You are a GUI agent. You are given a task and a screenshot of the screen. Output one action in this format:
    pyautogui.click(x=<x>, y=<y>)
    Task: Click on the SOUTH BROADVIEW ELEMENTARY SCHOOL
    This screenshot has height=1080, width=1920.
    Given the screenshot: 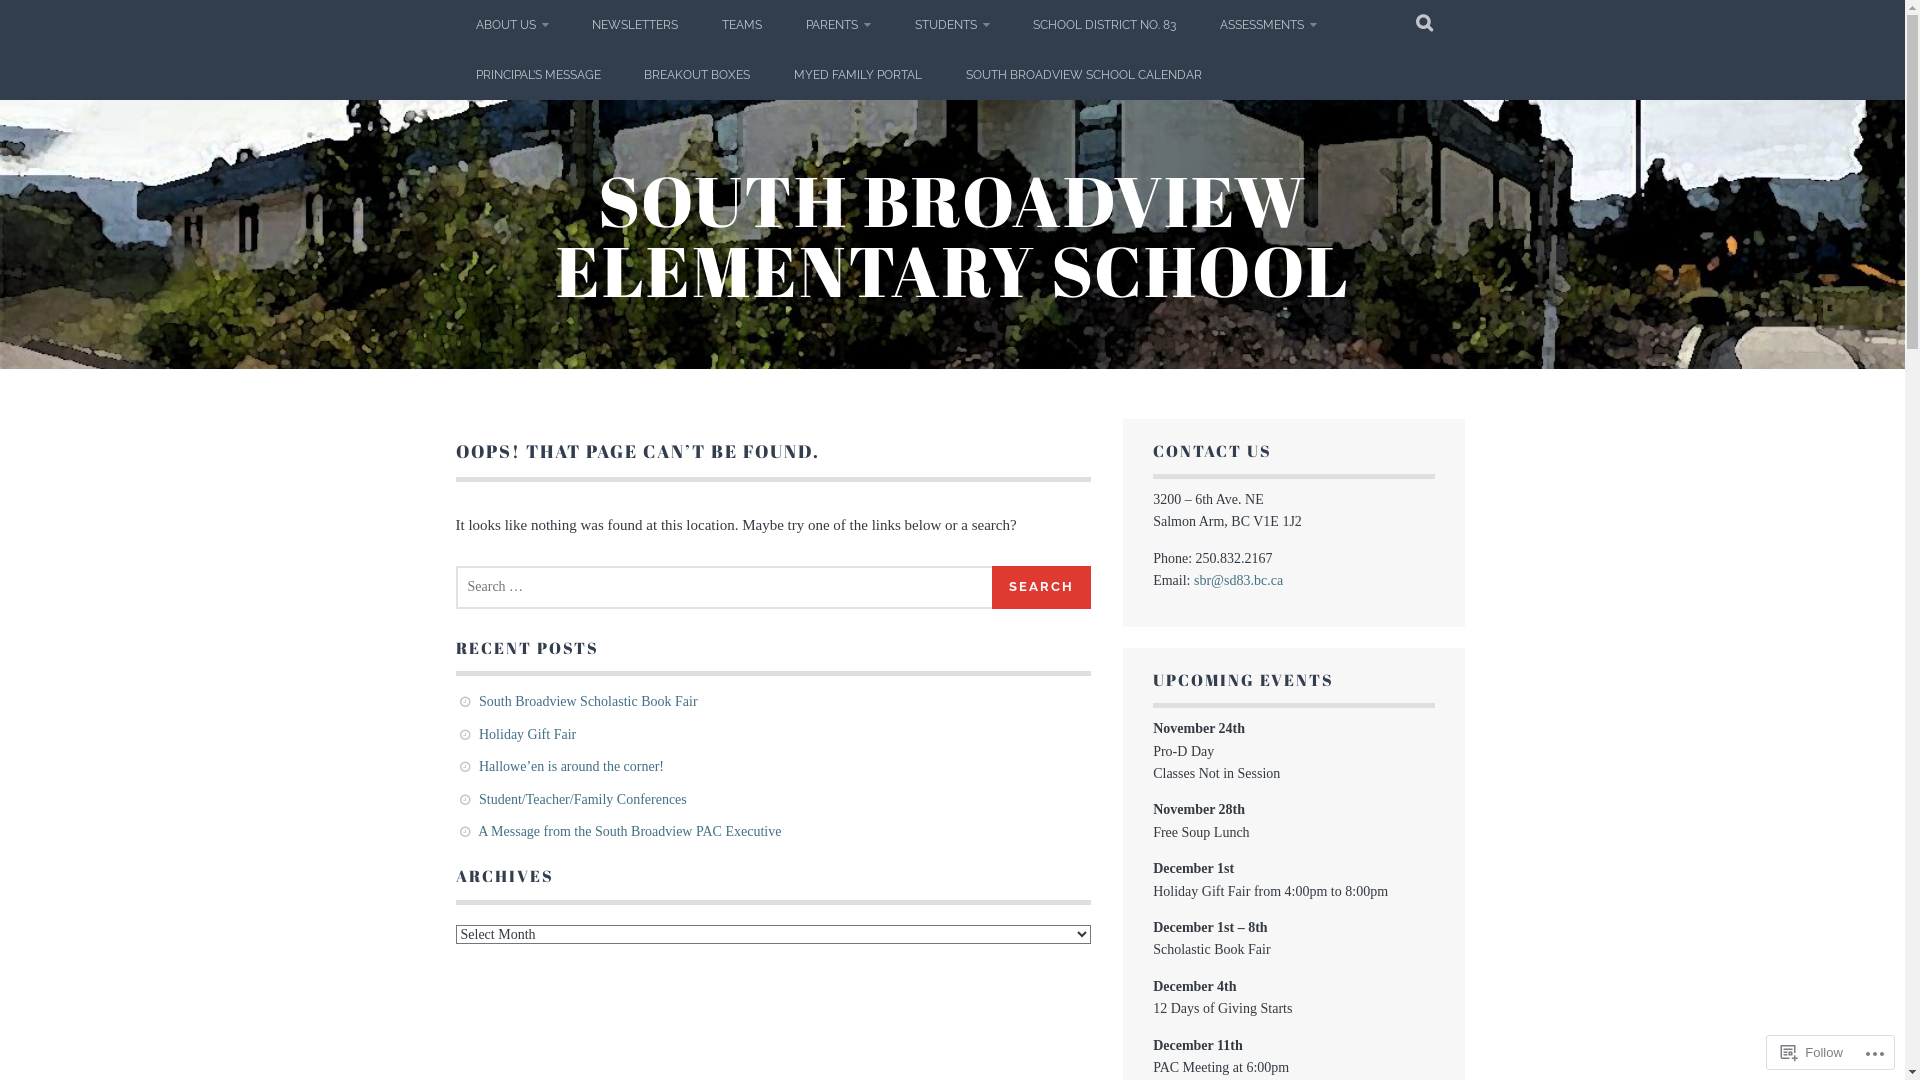 What is the action you would take?
    pyautogui.click(x=953, y=235)
    